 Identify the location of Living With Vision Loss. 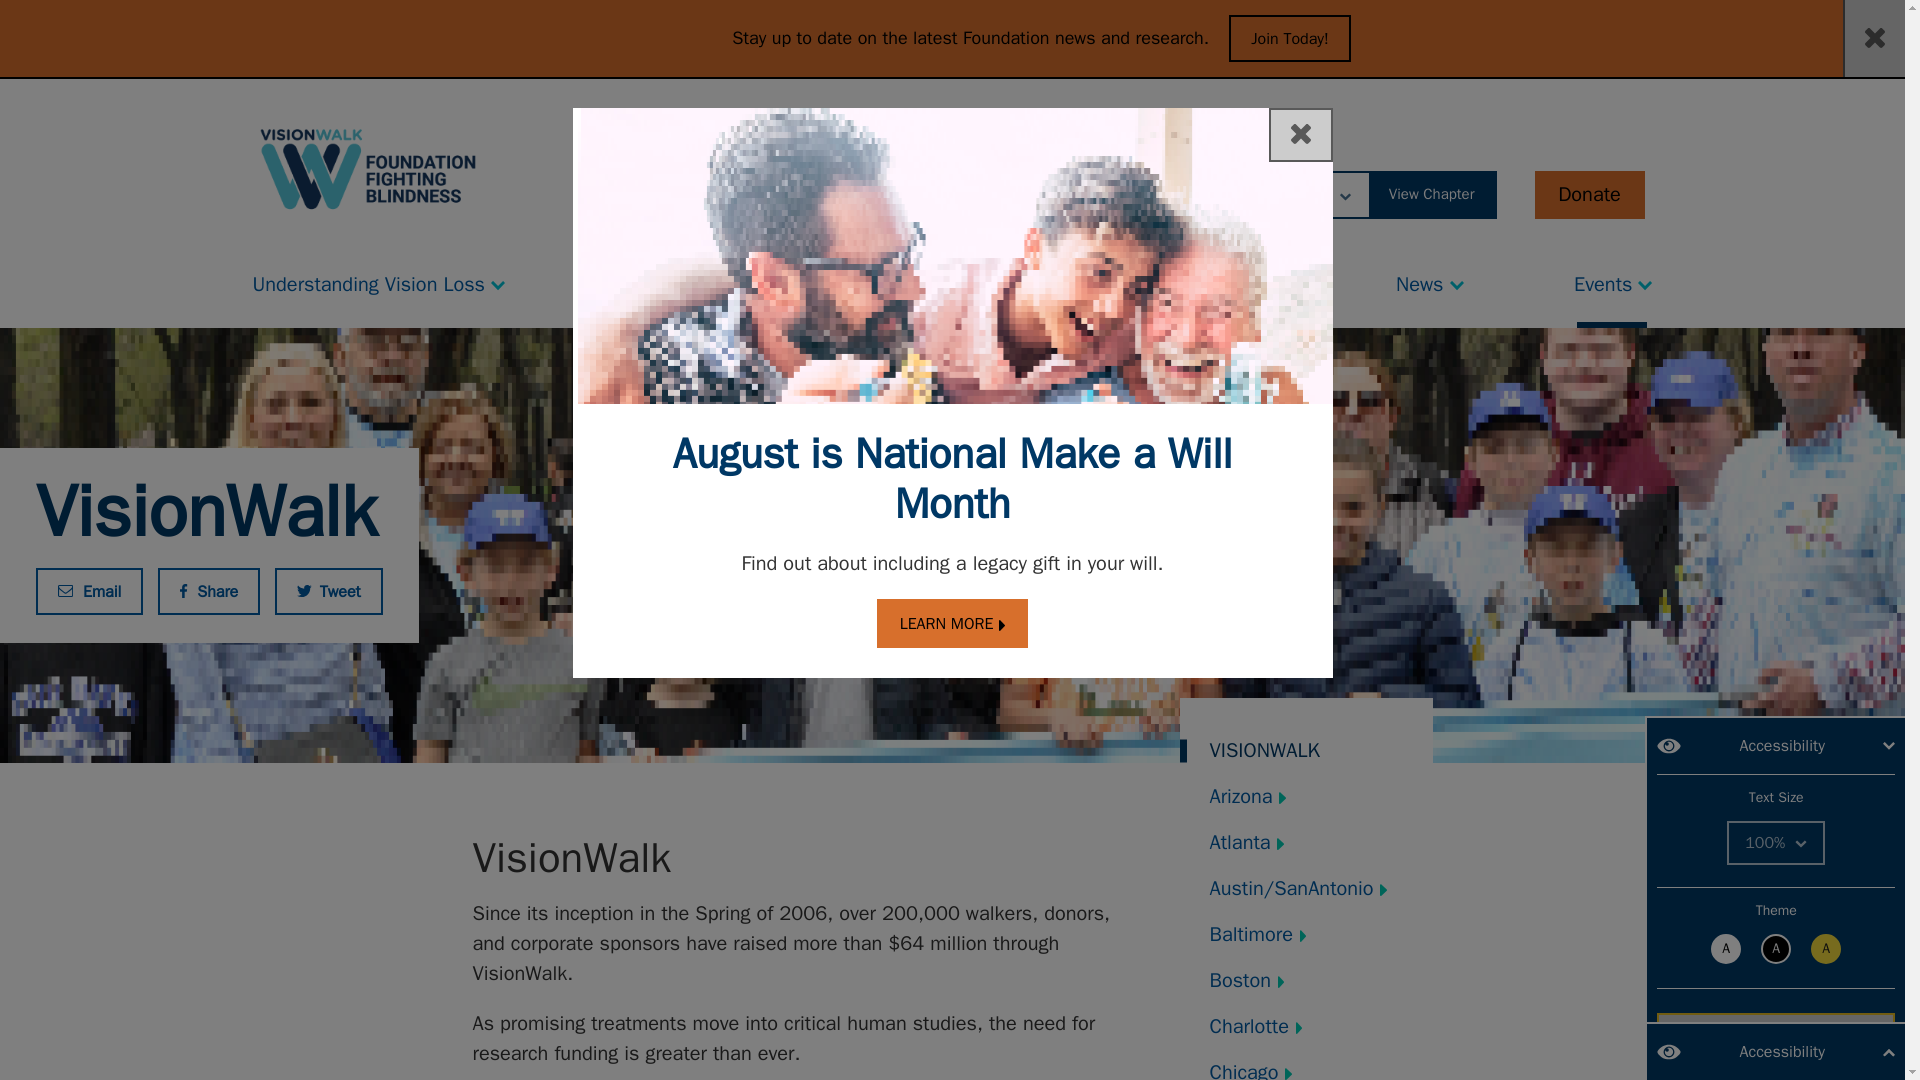
(726, 280).